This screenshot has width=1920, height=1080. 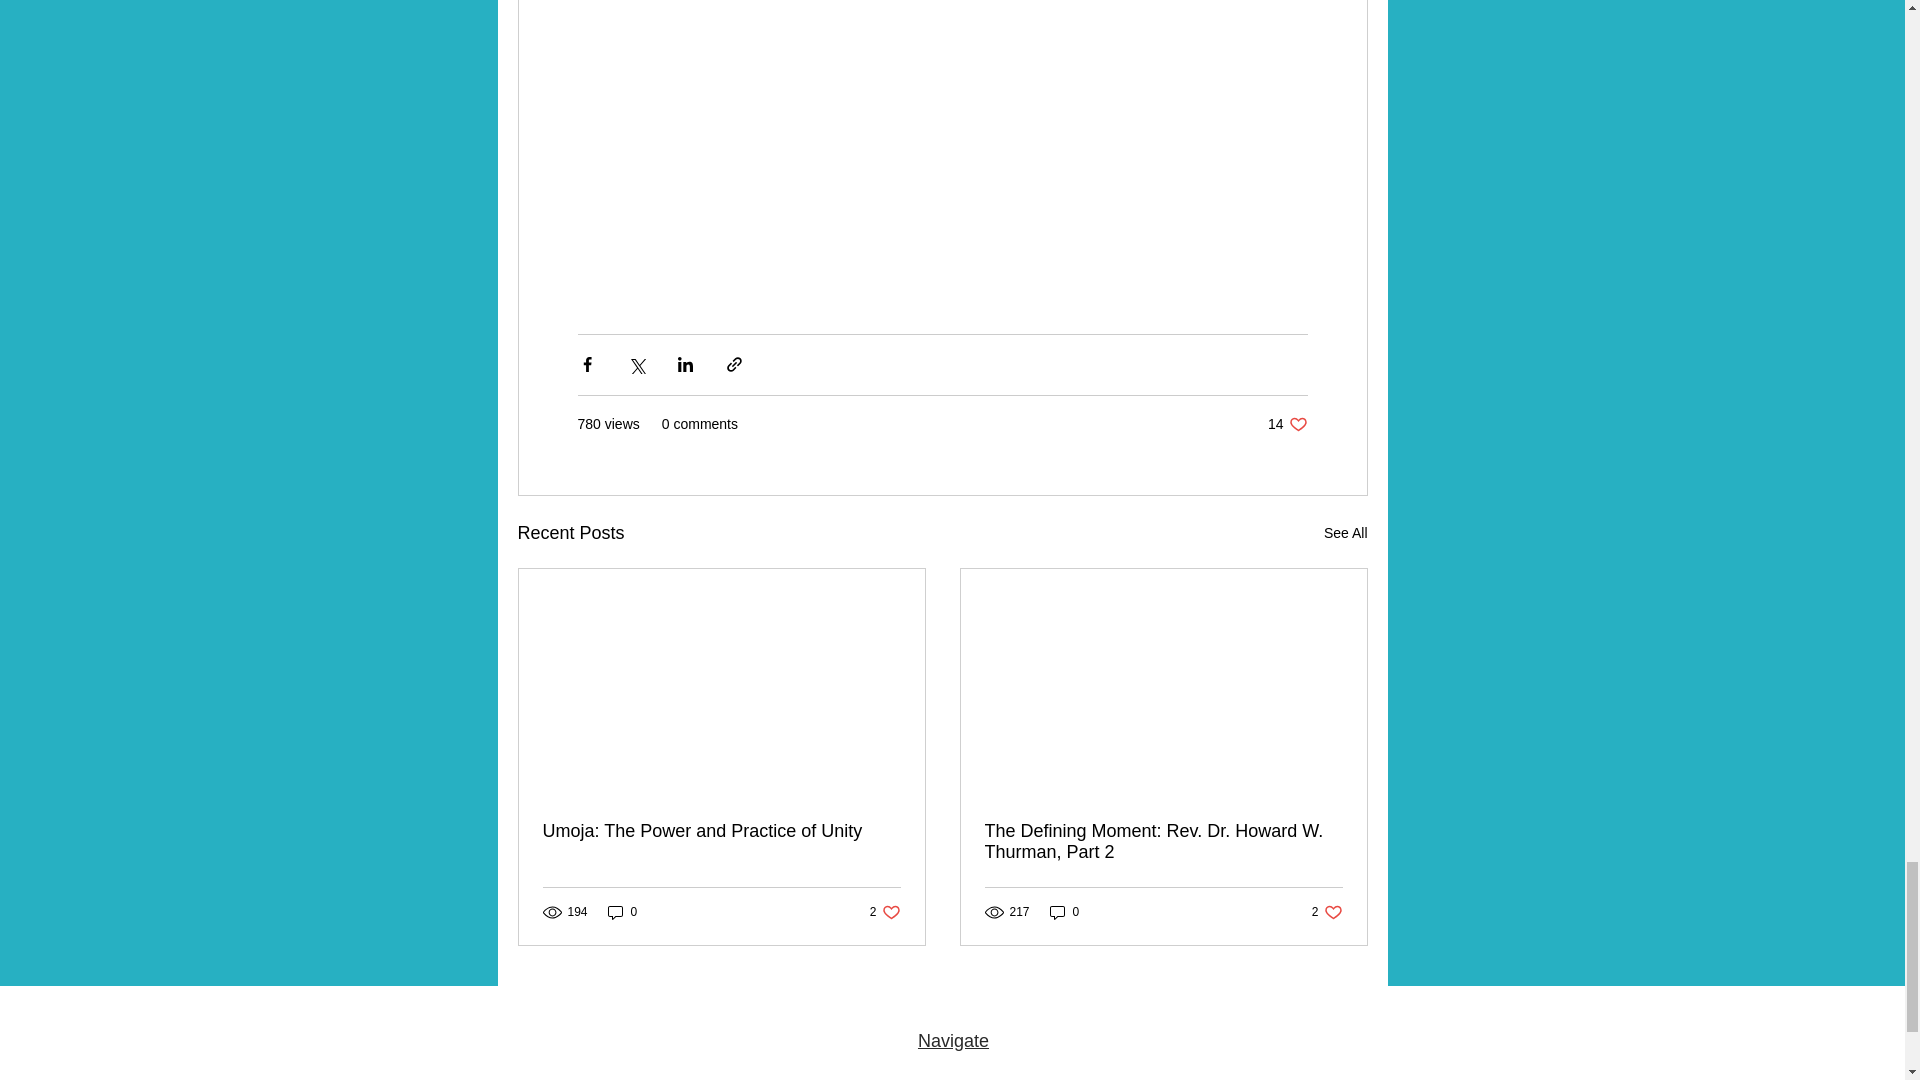 I want to click on See All, so click(x=904, y=1070).